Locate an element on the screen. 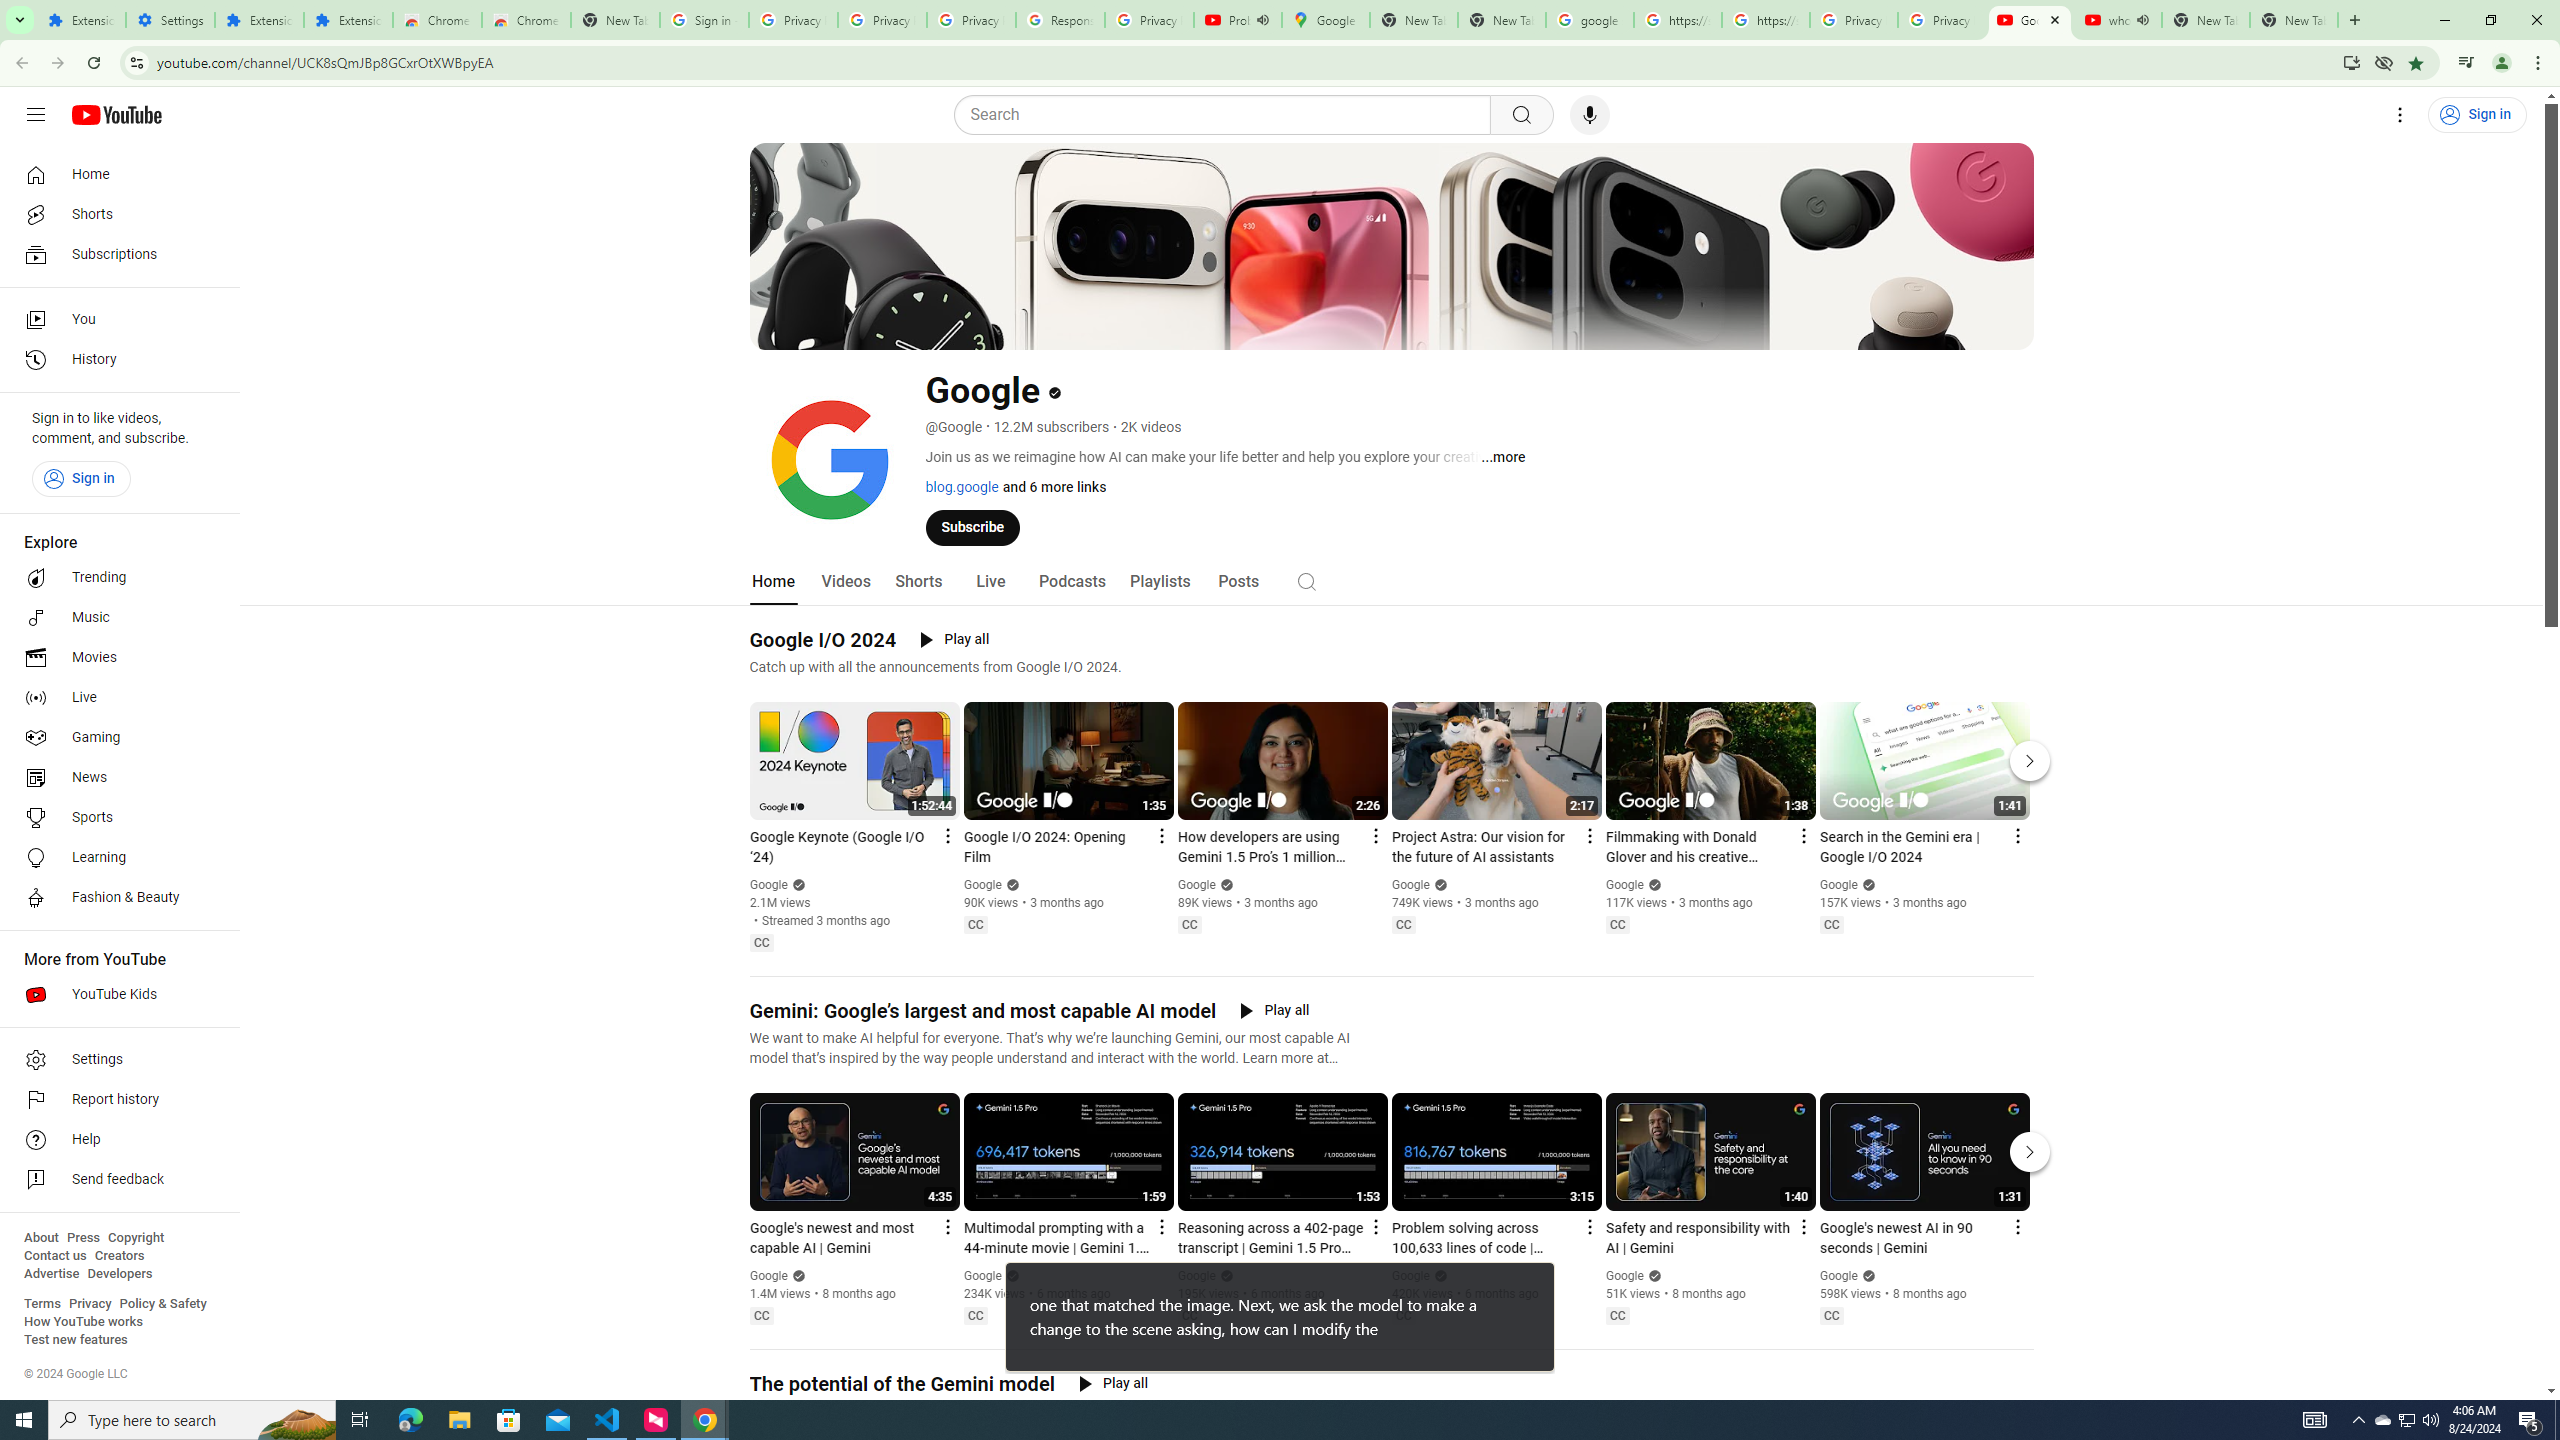 The height and width of the screenshot is (1440, 2560). YouTube Kids is located at coordinates (114, 994).